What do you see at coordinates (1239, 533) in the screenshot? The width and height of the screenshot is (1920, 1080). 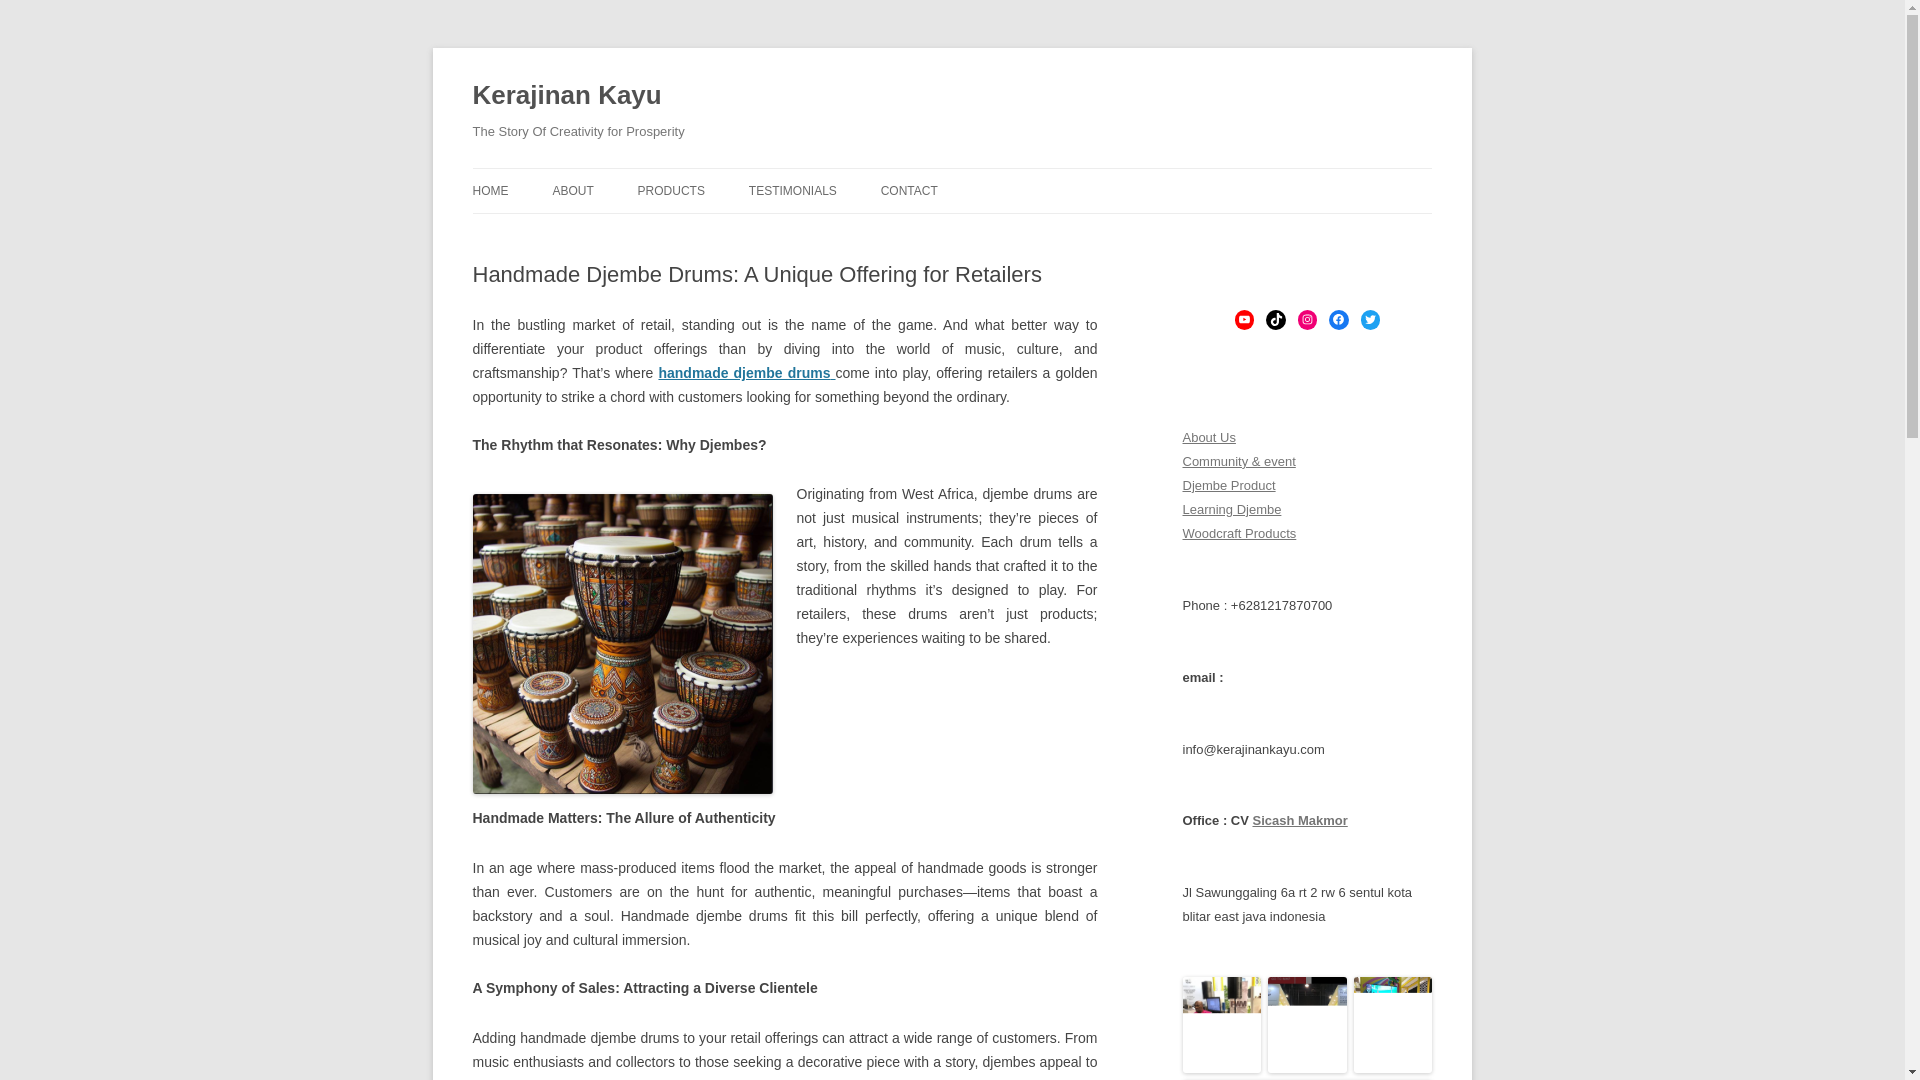 I see `Woodcraft Products` at bounding box center [1239, 533].